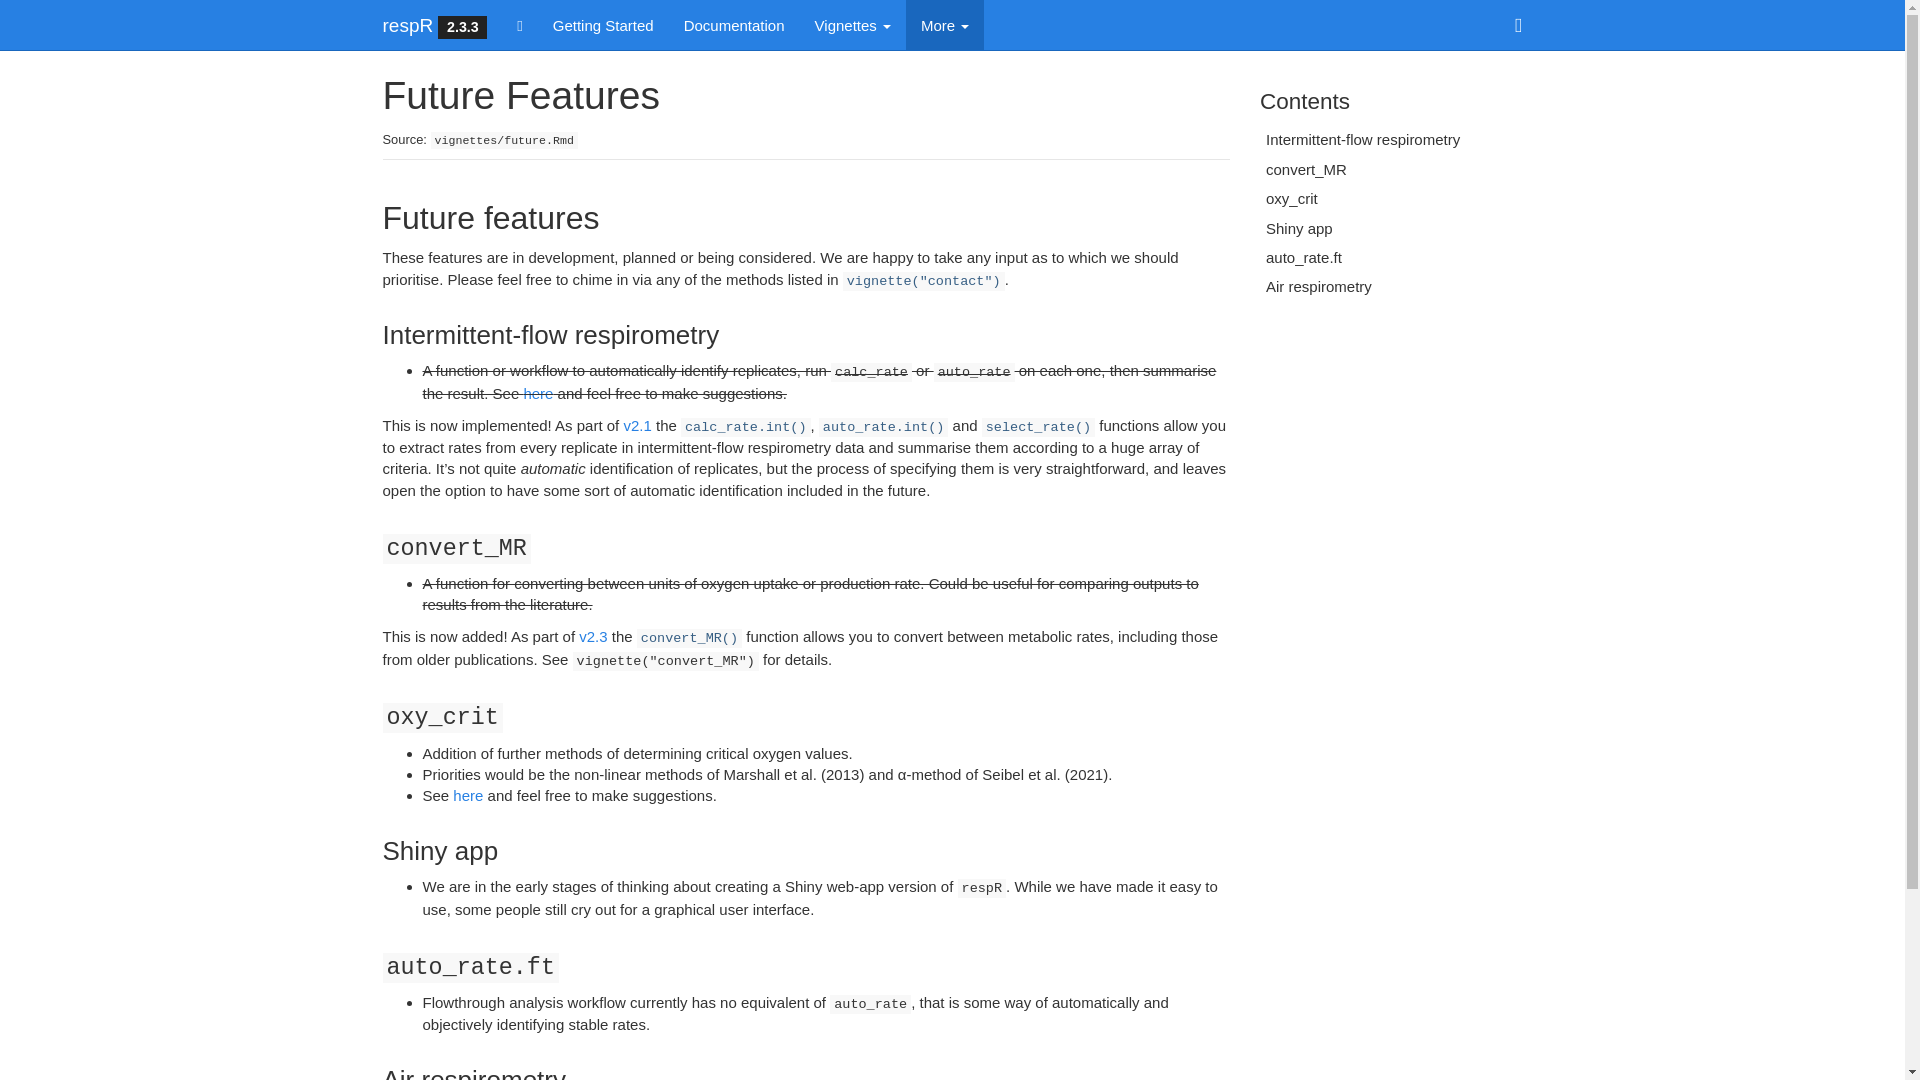  Describe the element at coordinates (408, 24) in the screenshot. I see `respR` at that location.